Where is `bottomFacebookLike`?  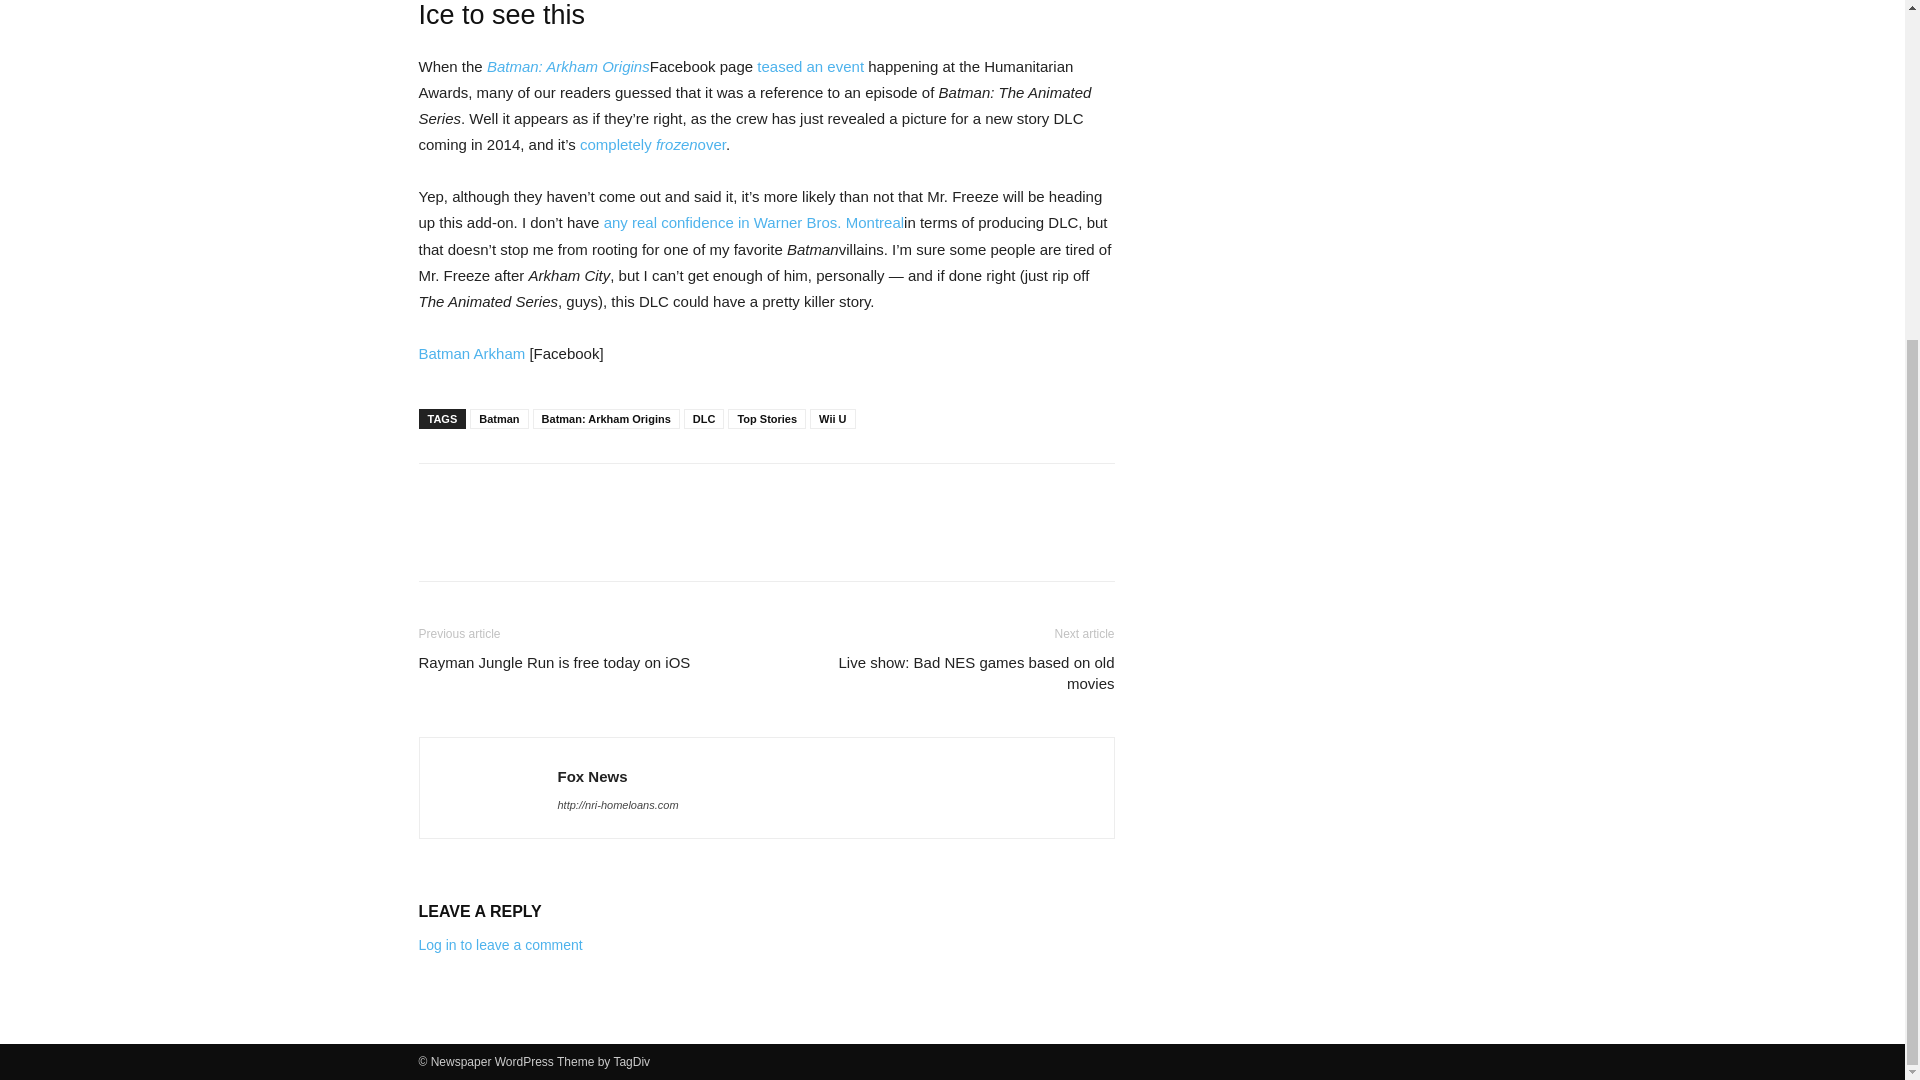
bottomFacebookLike is located at coordinates (568, 495).